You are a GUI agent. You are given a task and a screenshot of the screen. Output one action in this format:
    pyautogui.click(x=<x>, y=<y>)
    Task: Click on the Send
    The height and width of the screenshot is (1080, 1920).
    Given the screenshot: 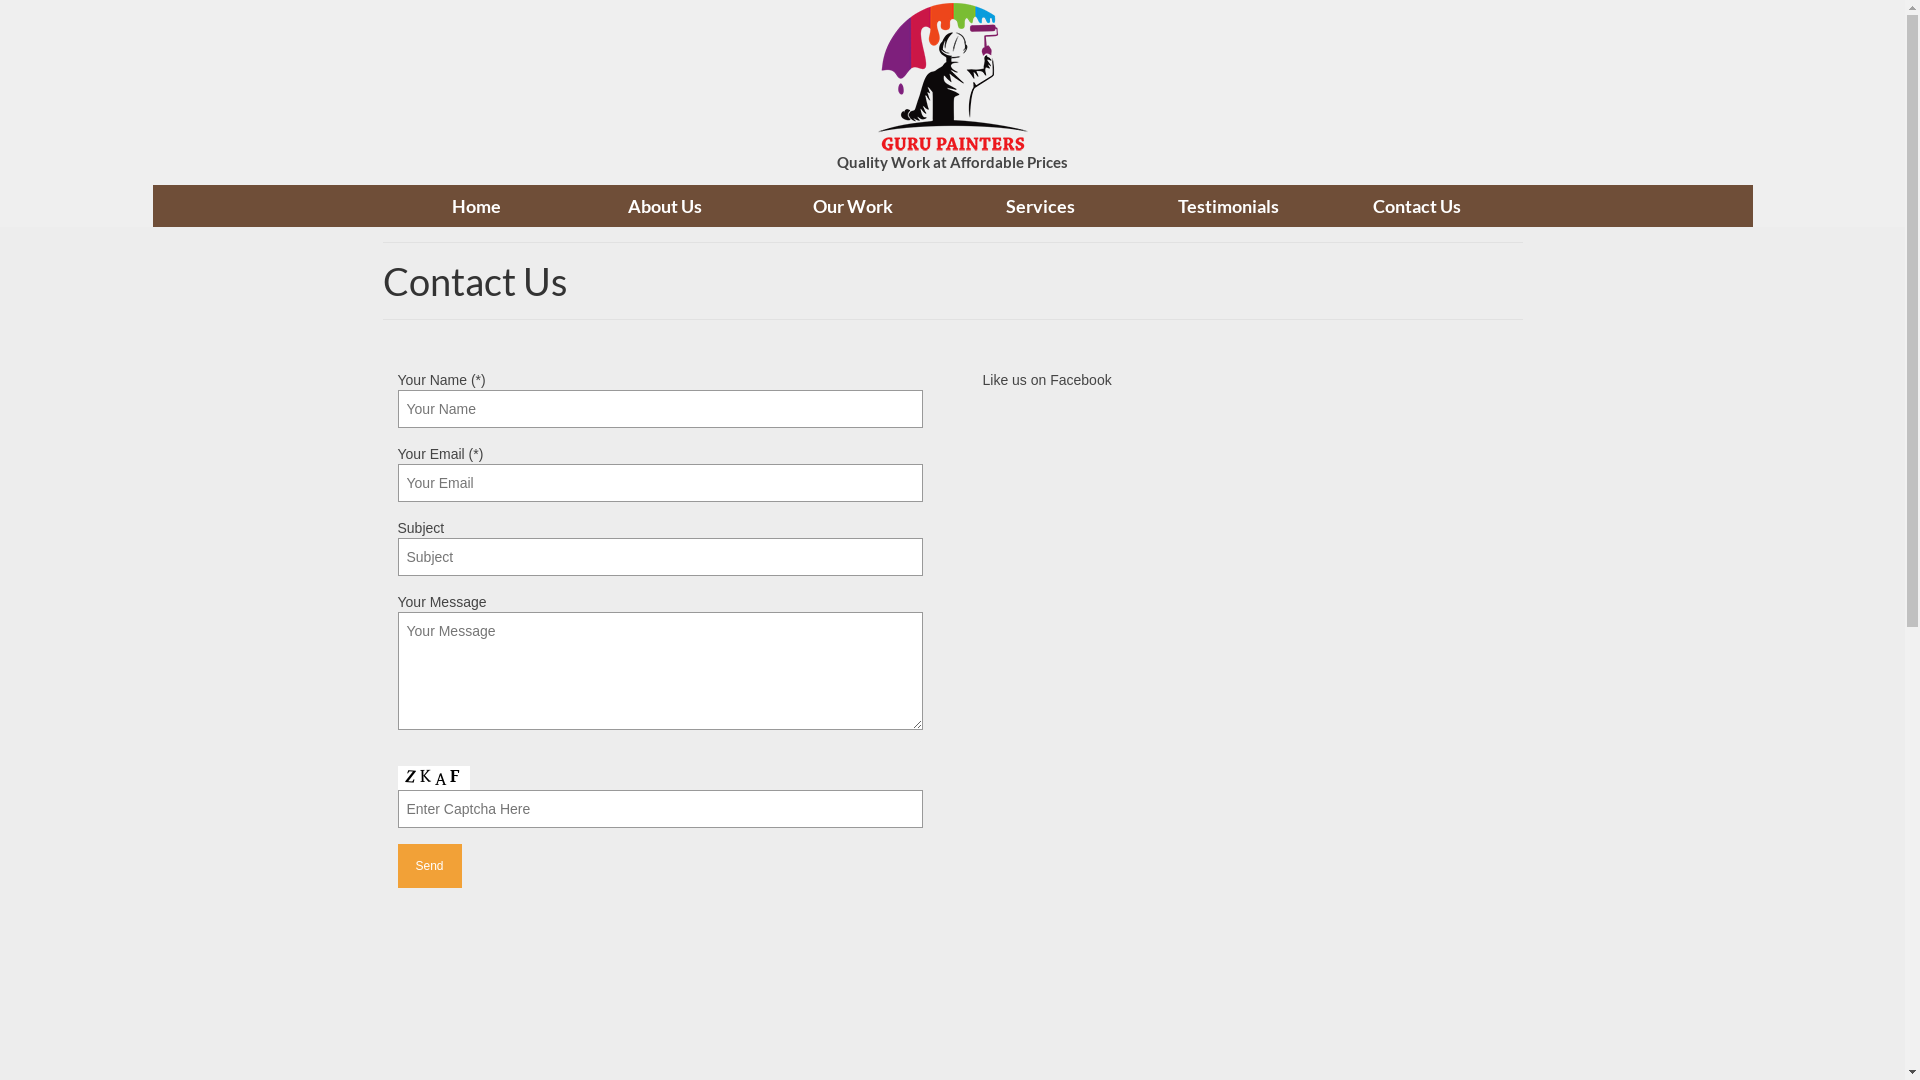 What is the action you would take?
    pyautogui.click(x=430, y=866)
    